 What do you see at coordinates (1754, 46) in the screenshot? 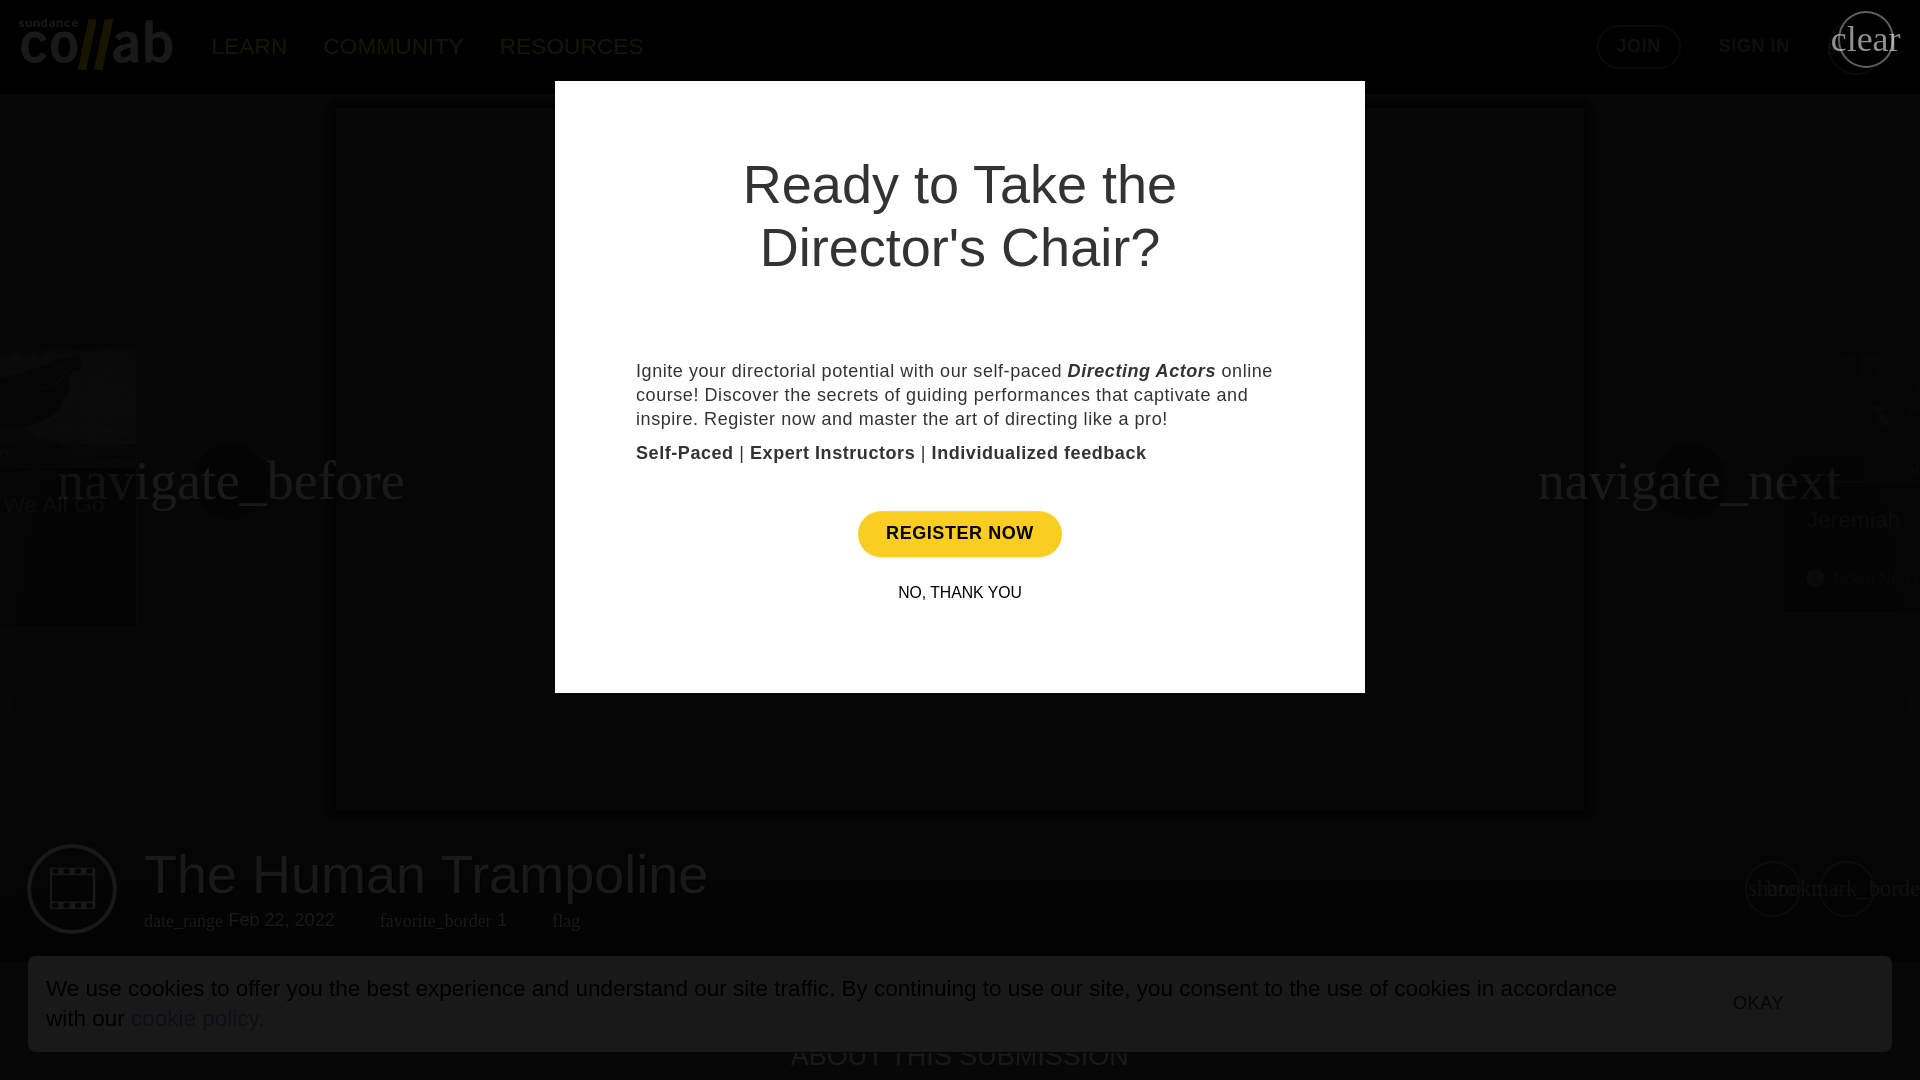
I see `SIGN IN` at bounding box center [1754, 46].